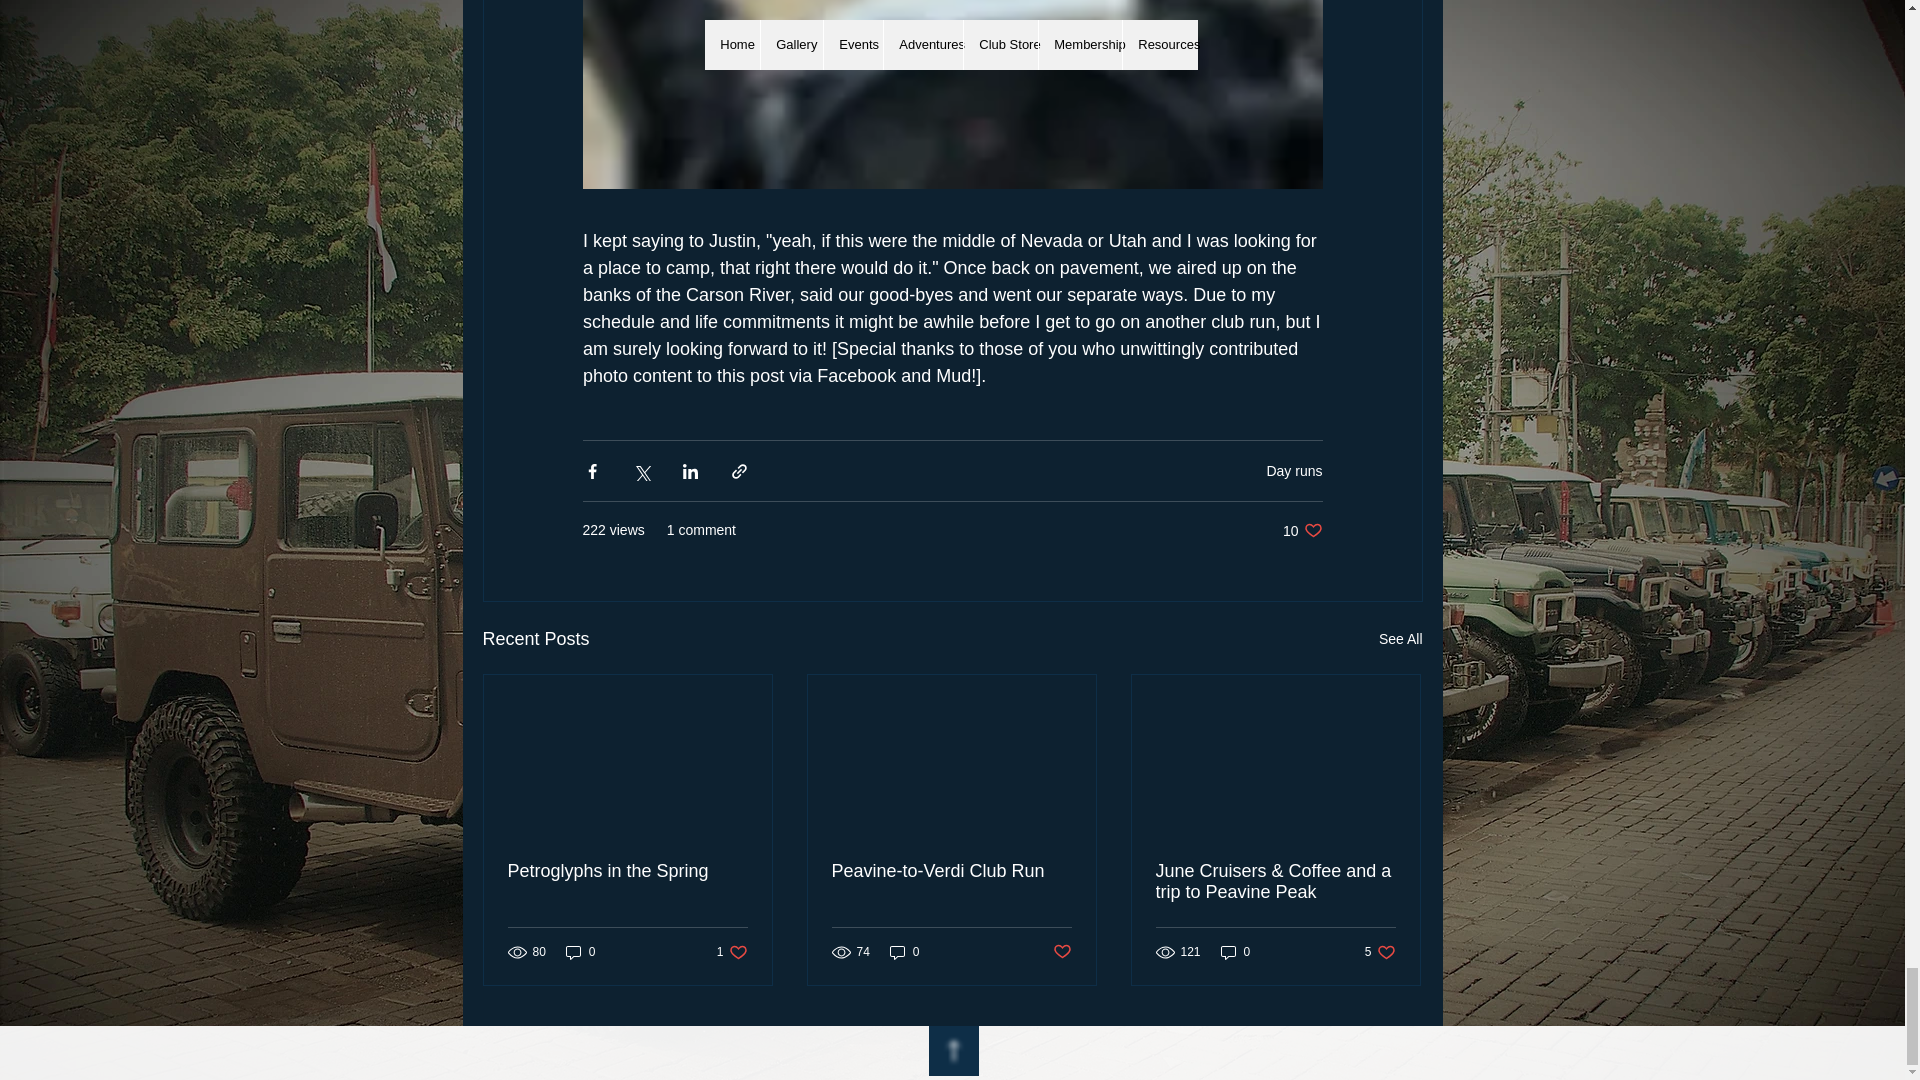 The width and height of the screenshot is (1920, 1080). Describe the element at coordinates (628, 871) in the screenshot. I see `See All` at that location.